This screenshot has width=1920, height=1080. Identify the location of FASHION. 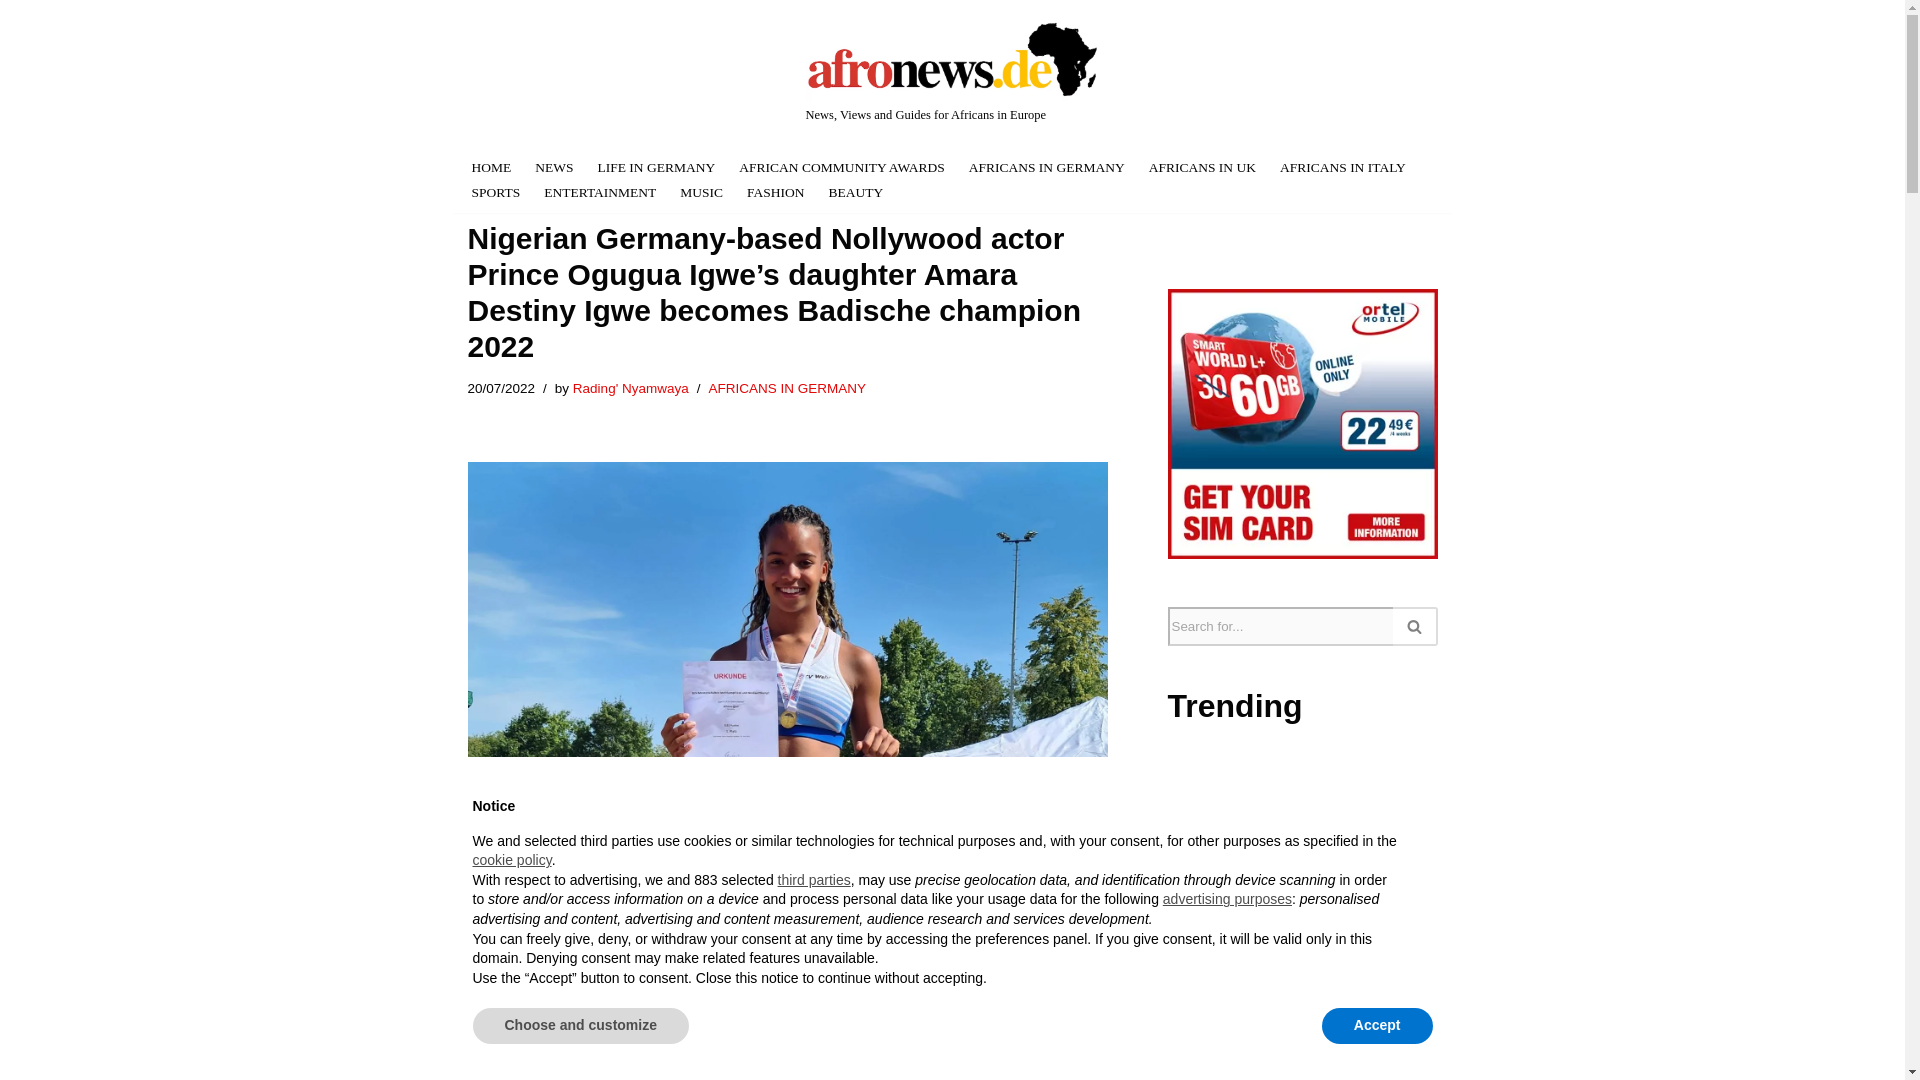
(775, 192).